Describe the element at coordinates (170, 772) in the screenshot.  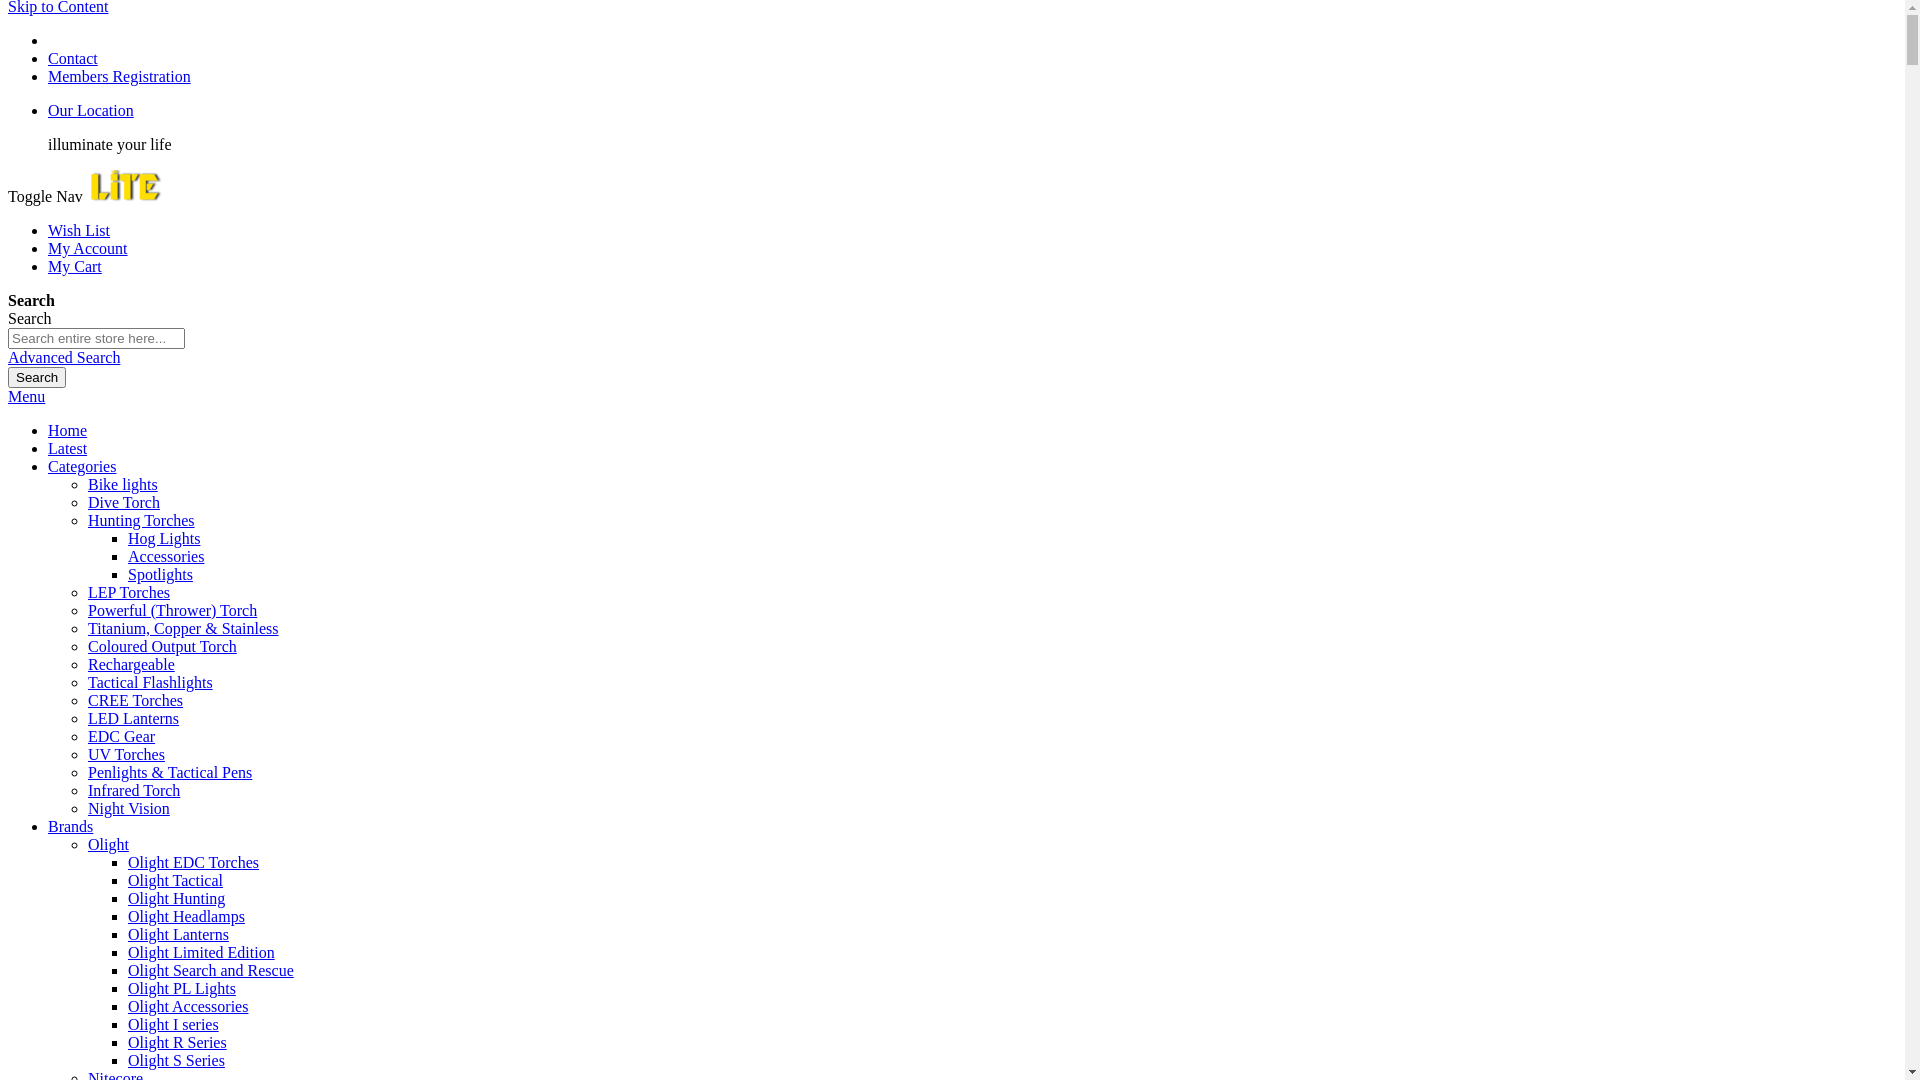
I see `Penlights & Tactical Pens` at that location.